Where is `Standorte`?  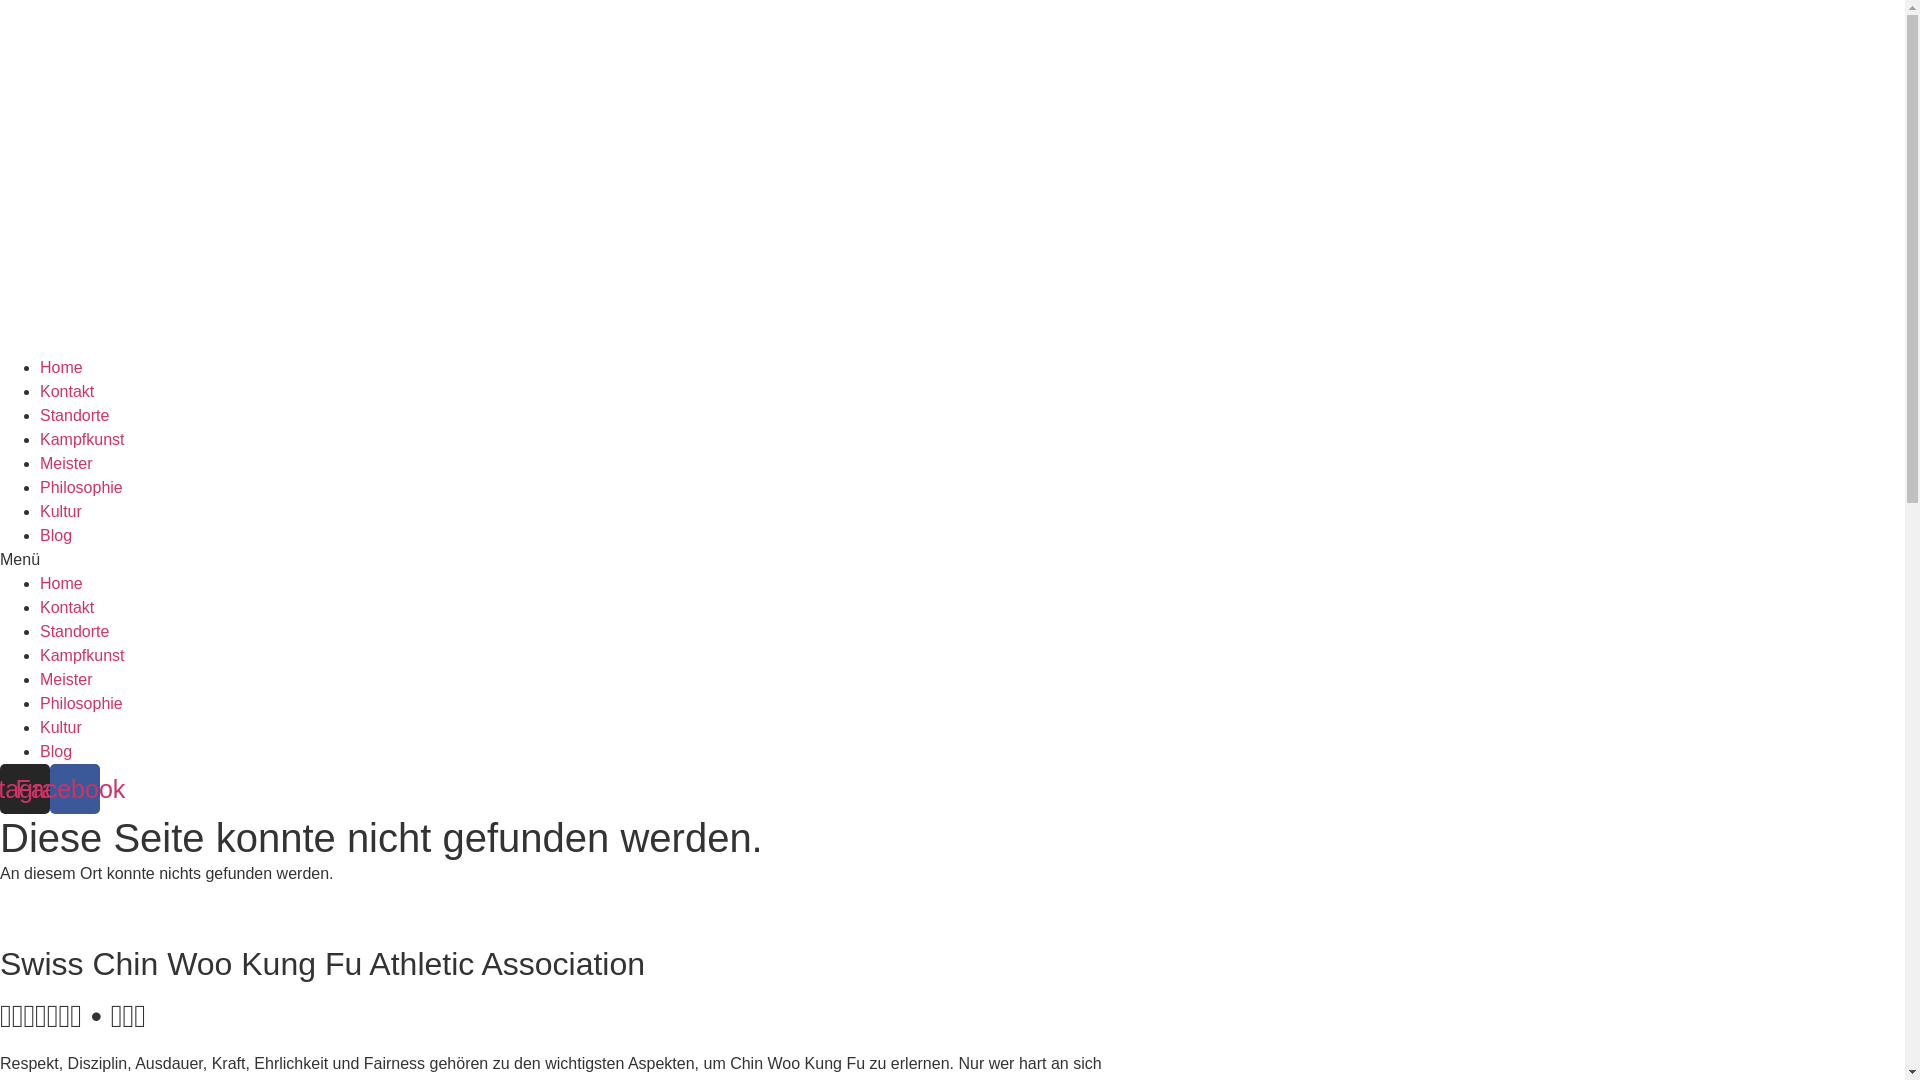 Standorte is located at coordinates (74, 416).